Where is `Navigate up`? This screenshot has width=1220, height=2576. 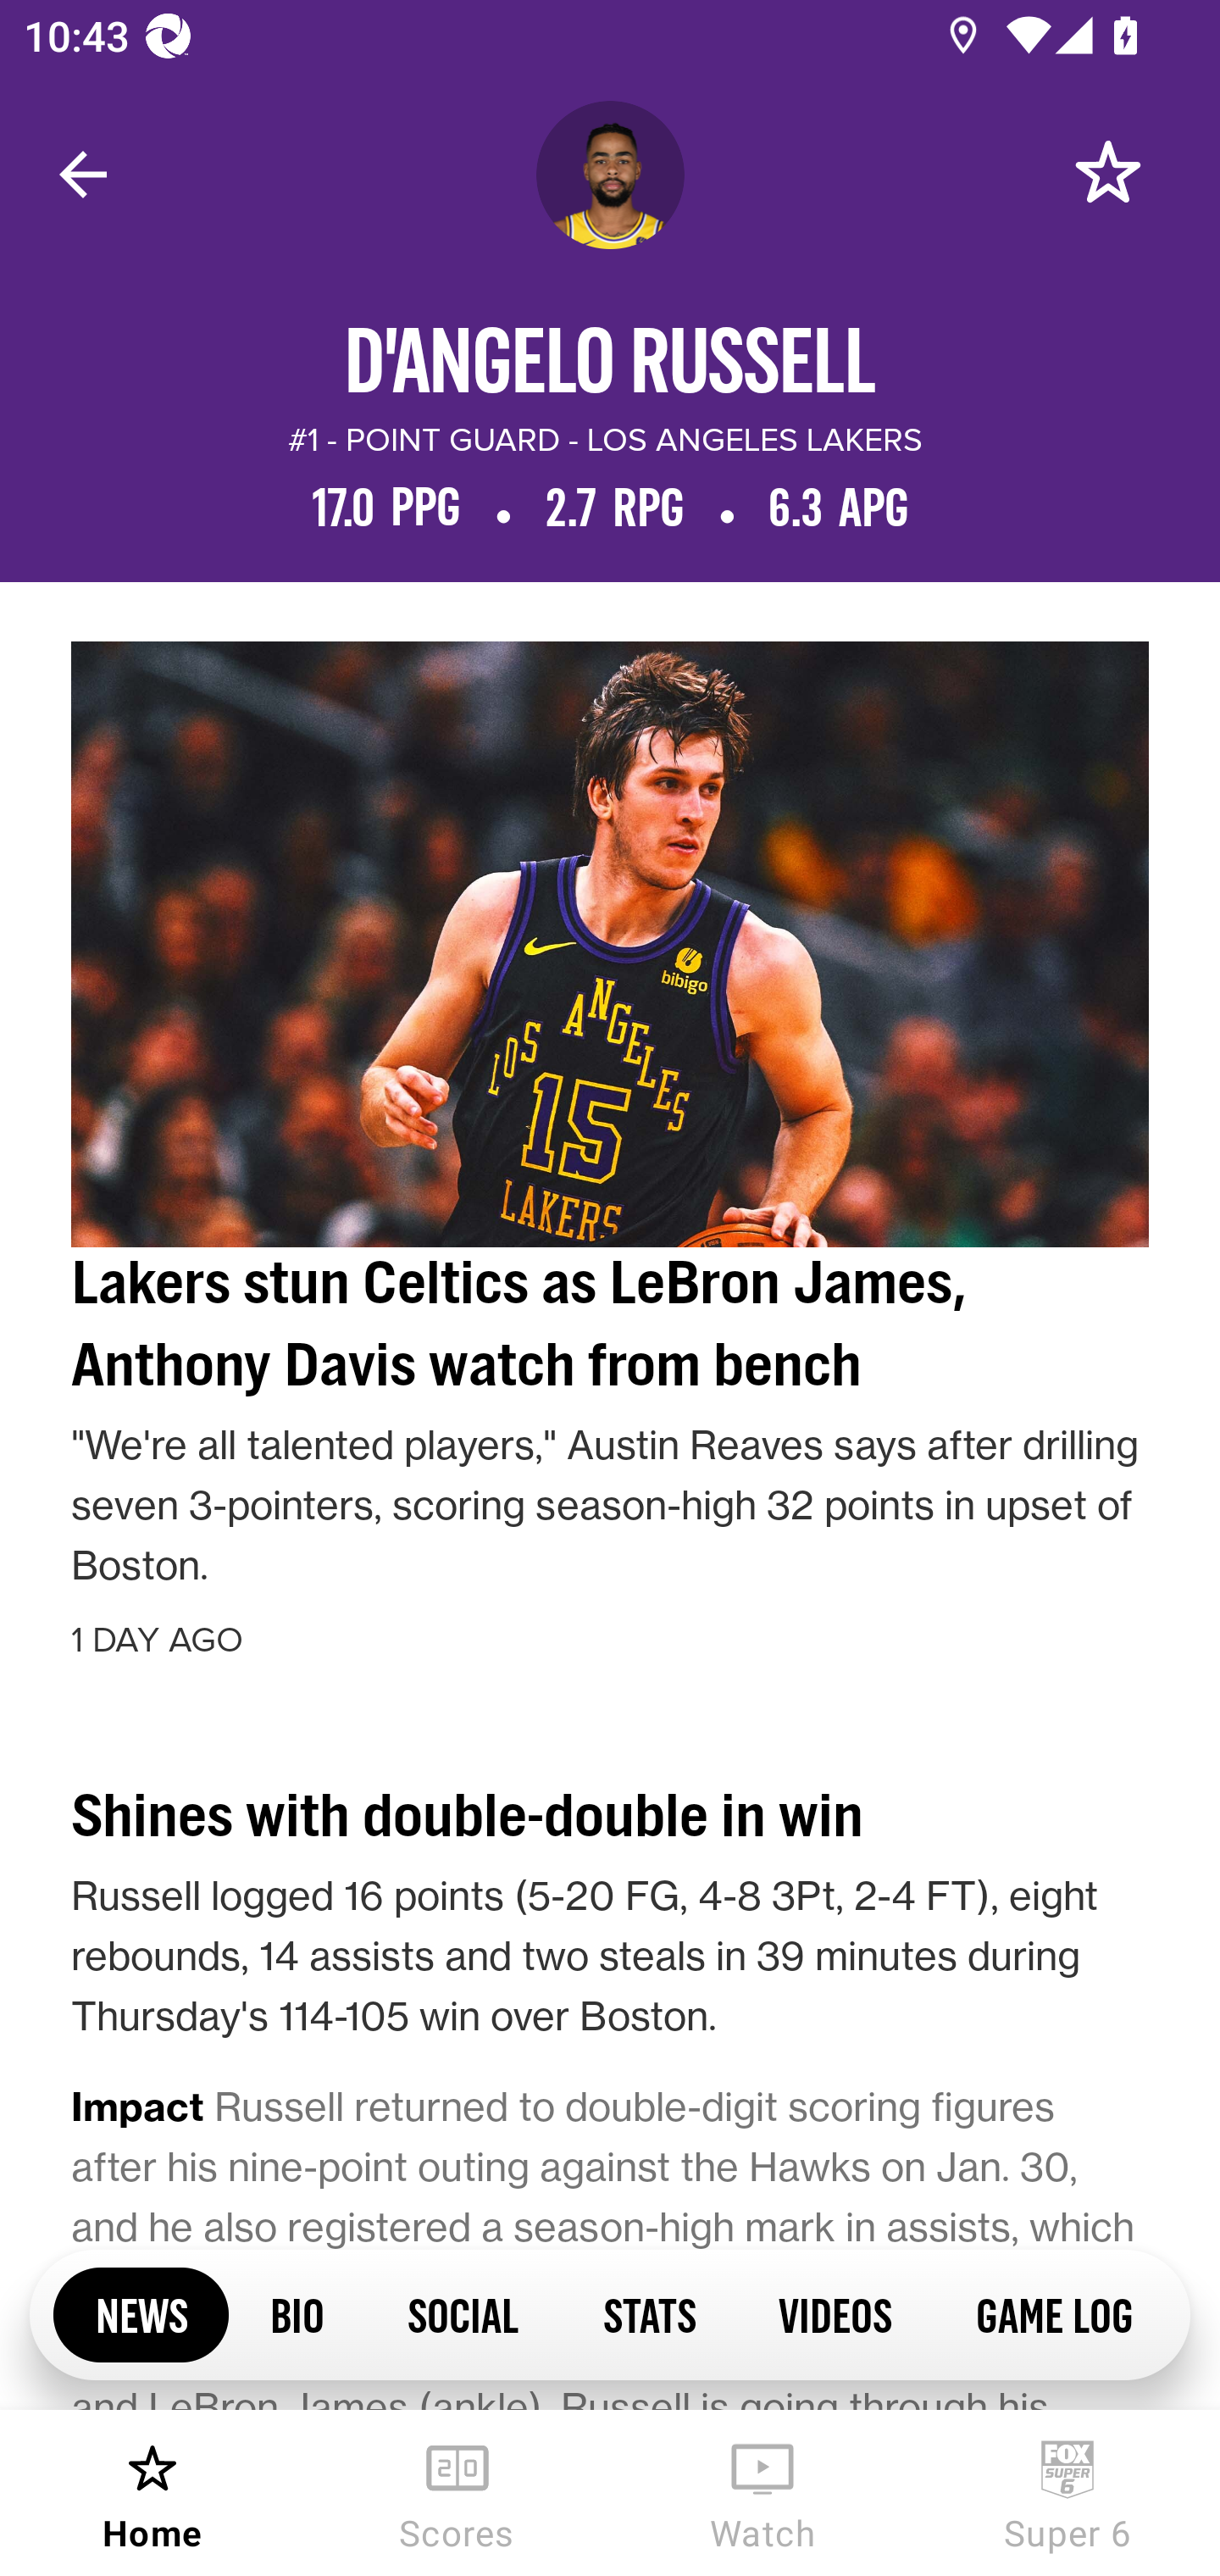
Navigate up is located at coordinates (83, 175).